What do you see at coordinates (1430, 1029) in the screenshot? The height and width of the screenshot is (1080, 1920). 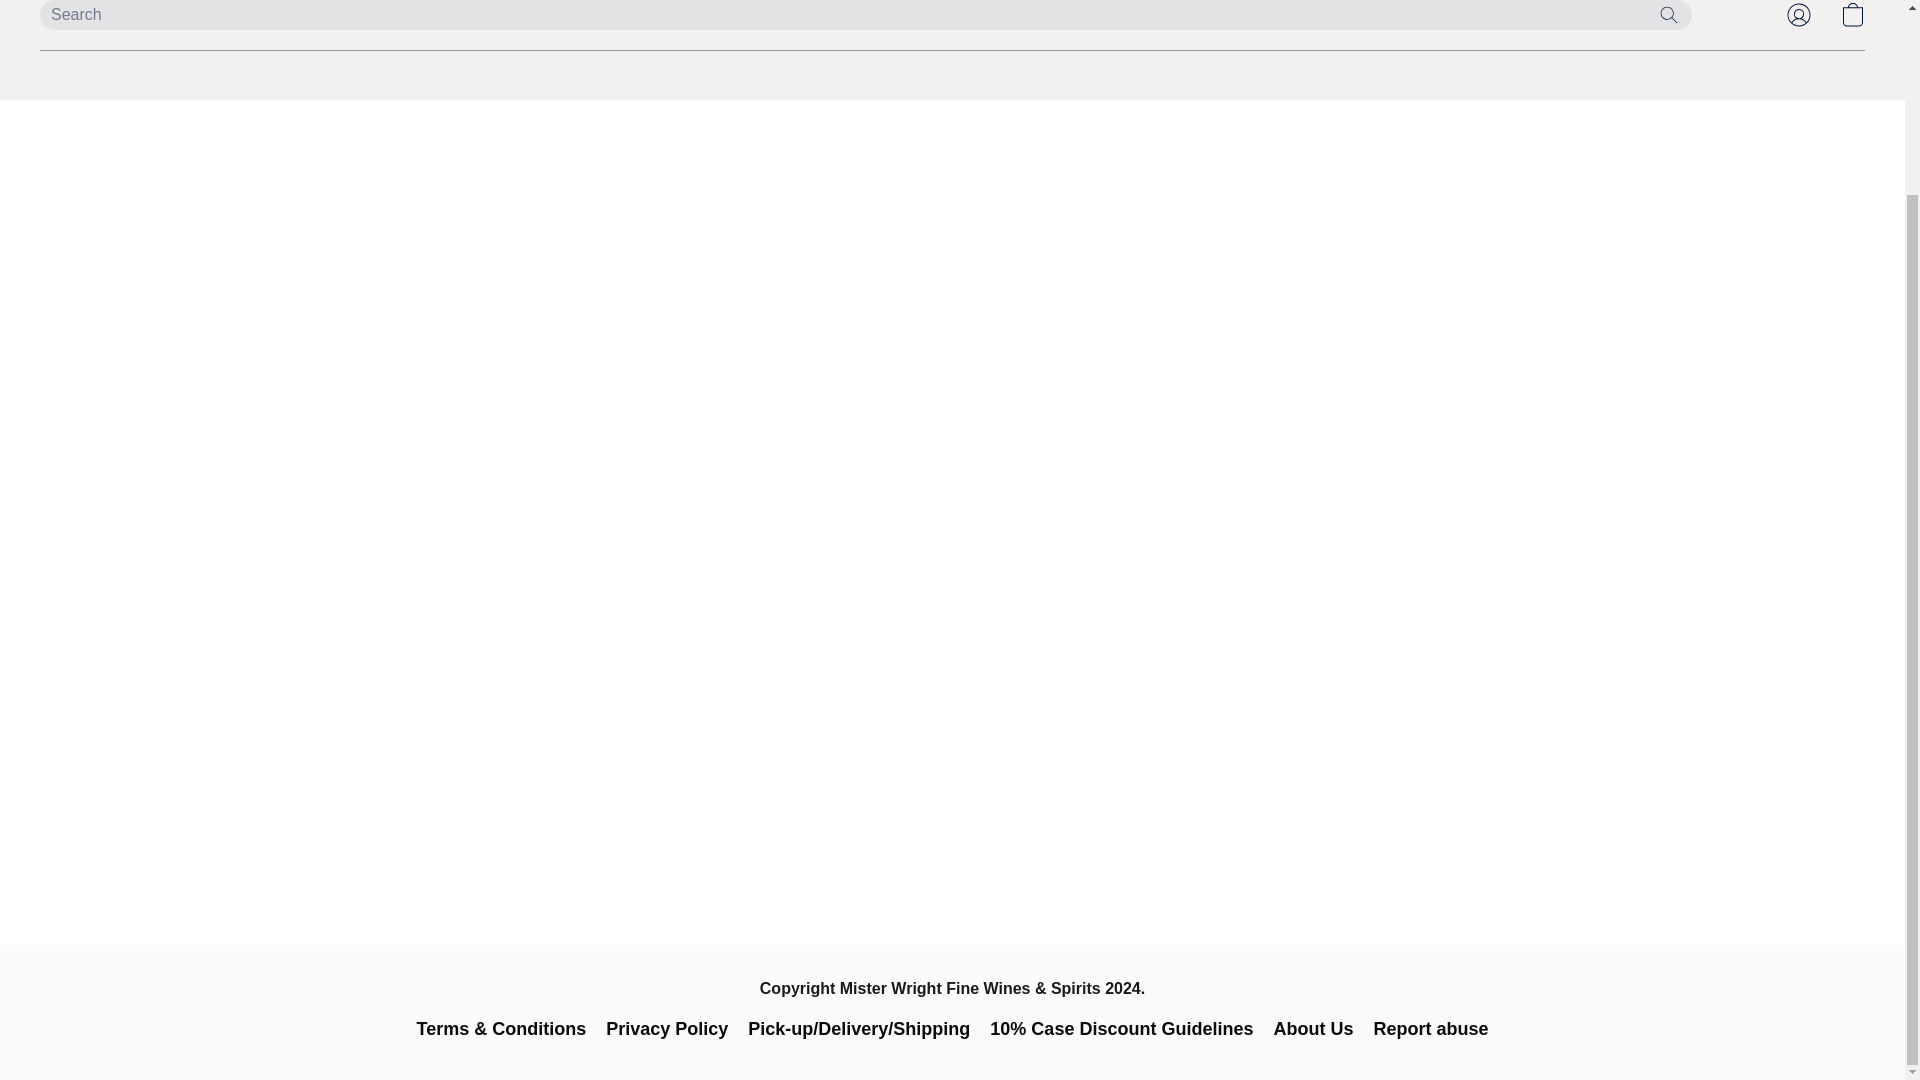 I see `Report abuse` at bounding box center [1430, 1029].